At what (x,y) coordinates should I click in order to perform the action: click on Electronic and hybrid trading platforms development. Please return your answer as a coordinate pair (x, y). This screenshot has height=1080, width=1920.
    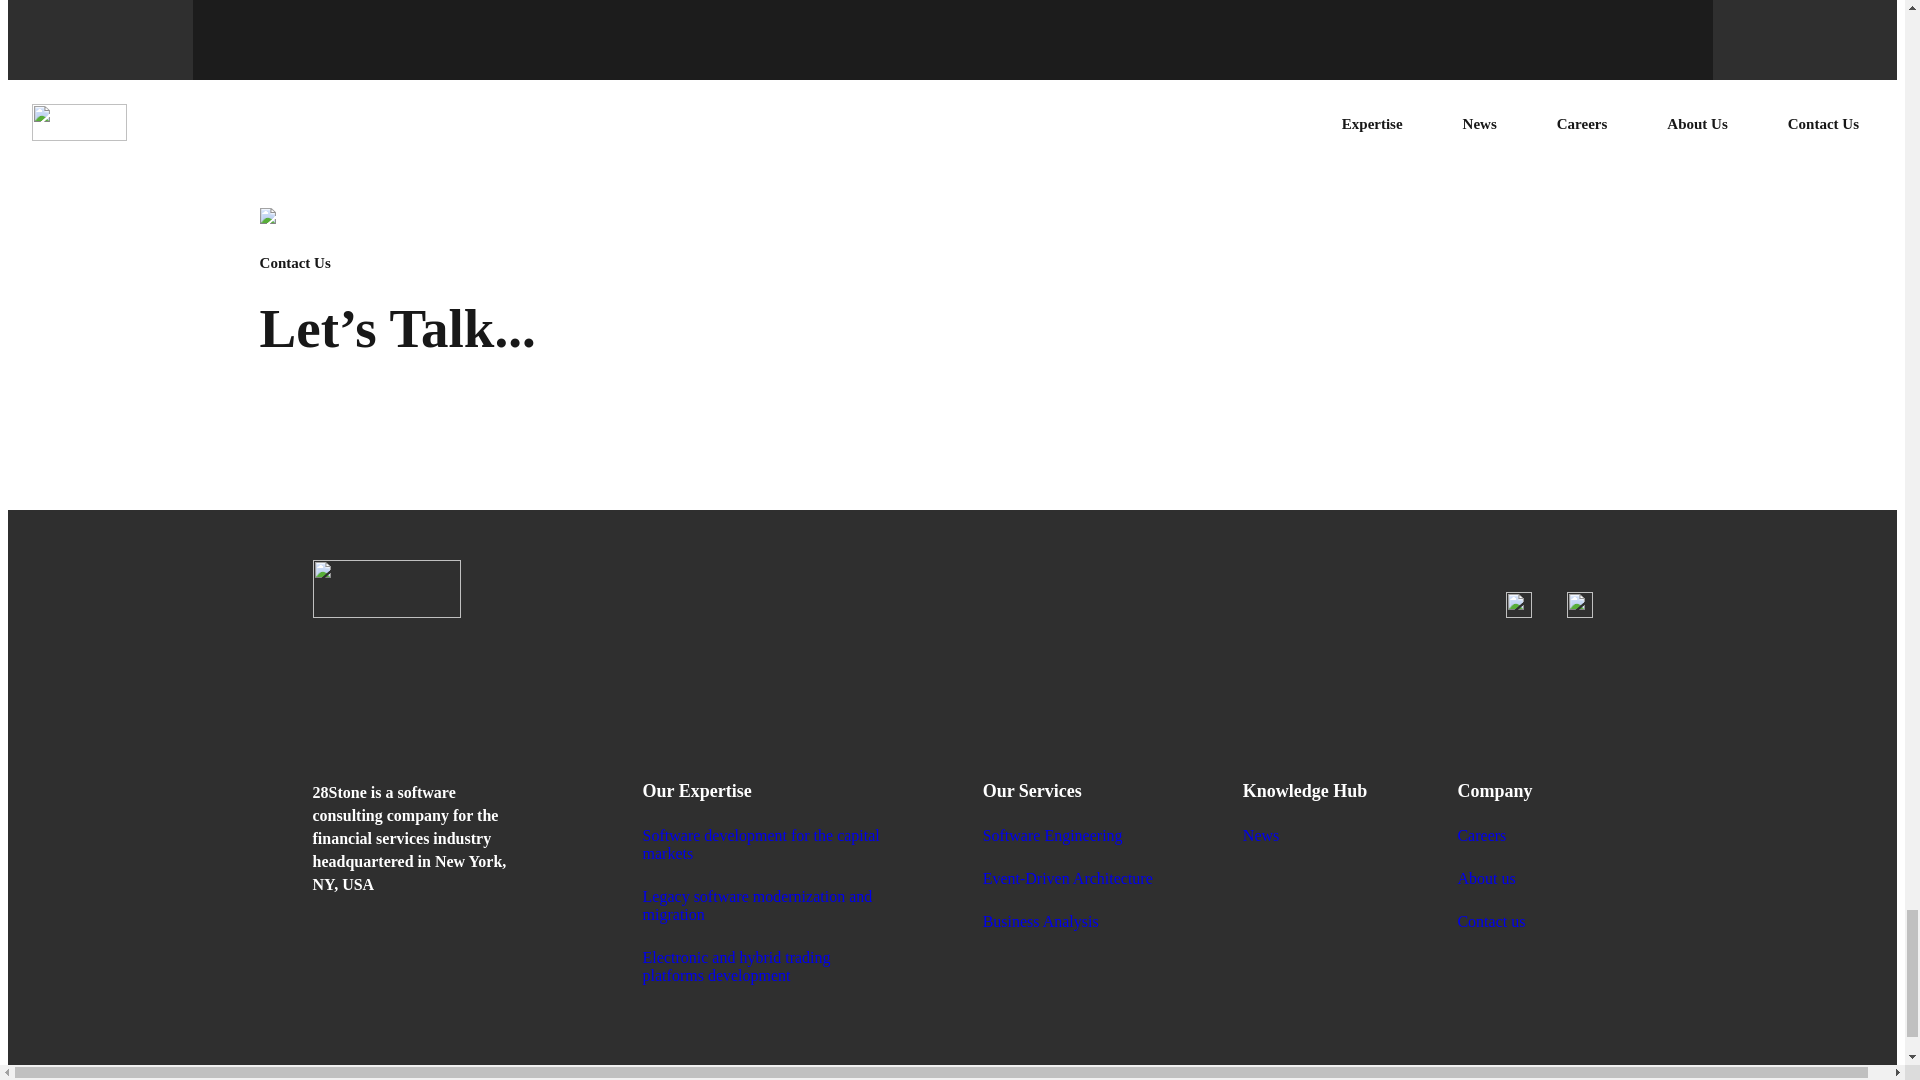
    Looking at the image, I should click on (768, 954).